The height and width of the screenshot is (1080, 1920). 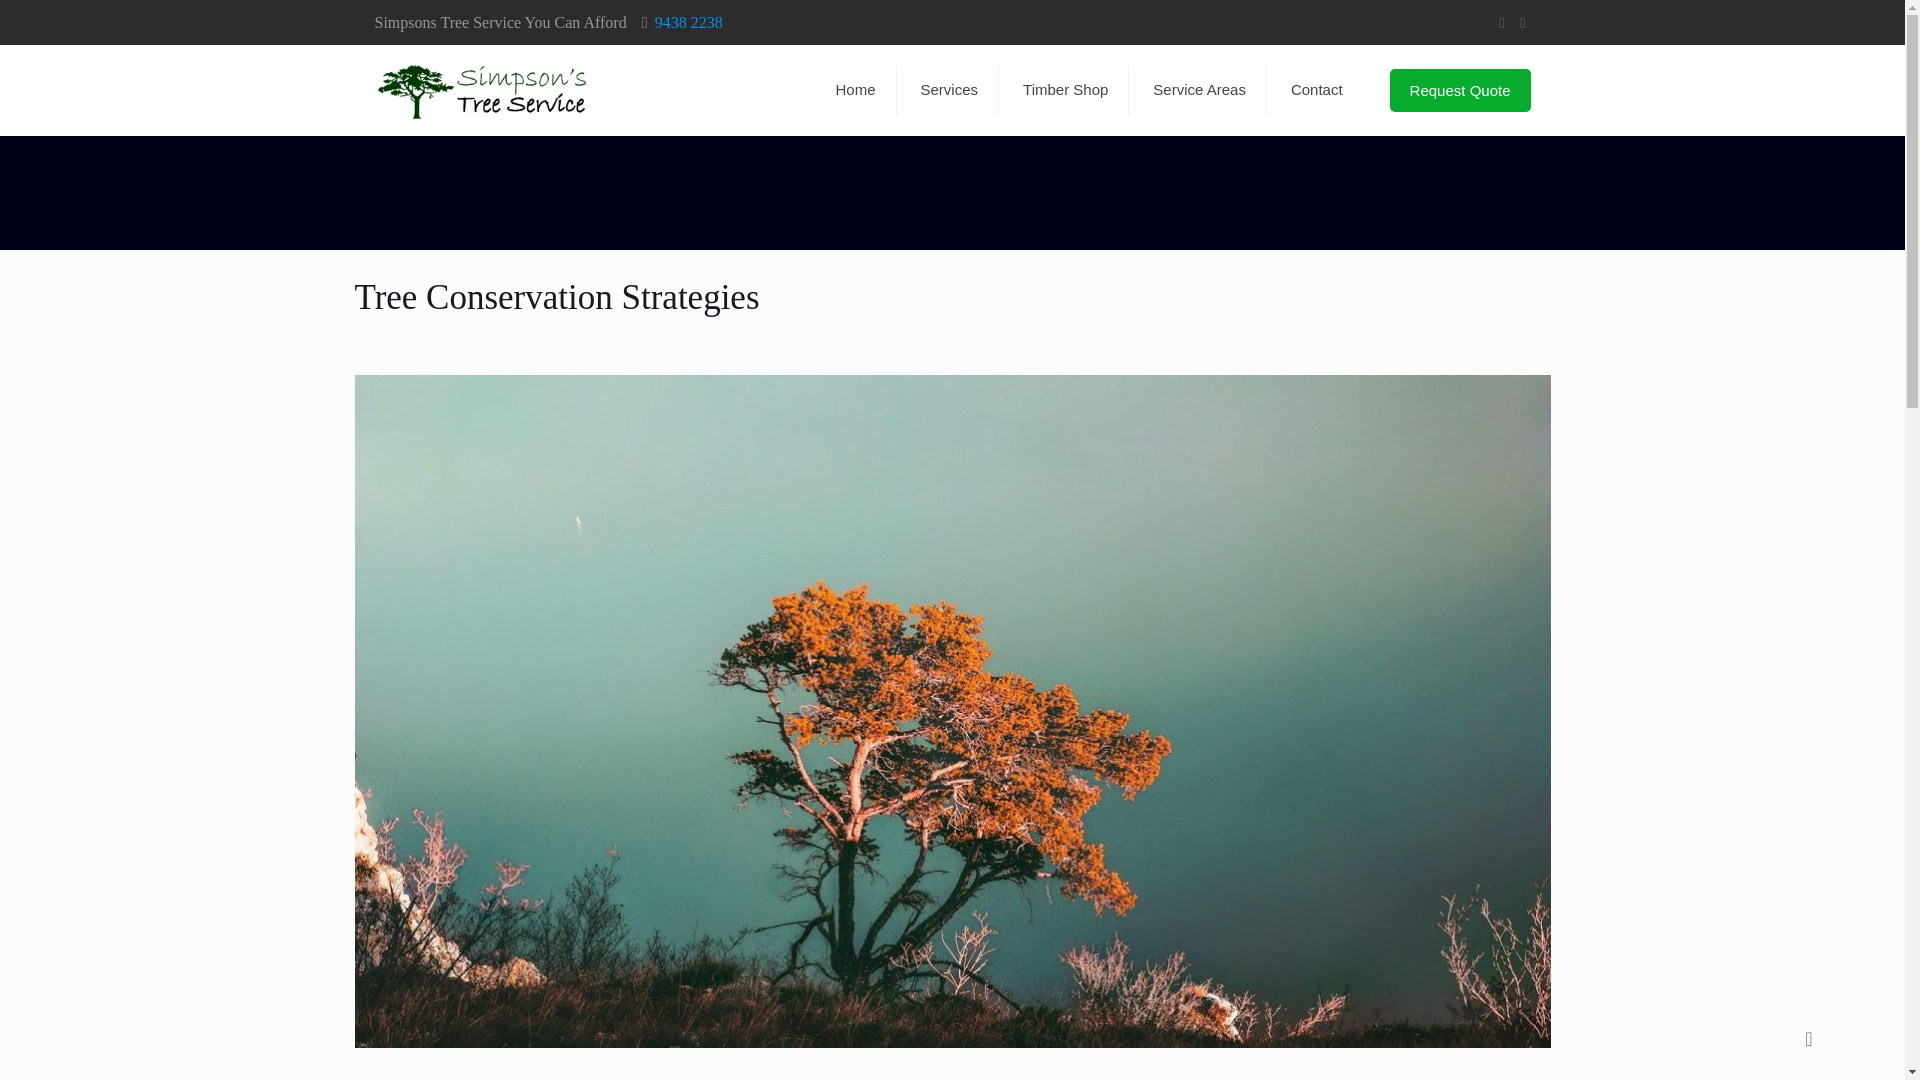 I want to click on Service Areas, so click(x=1200, y=89).